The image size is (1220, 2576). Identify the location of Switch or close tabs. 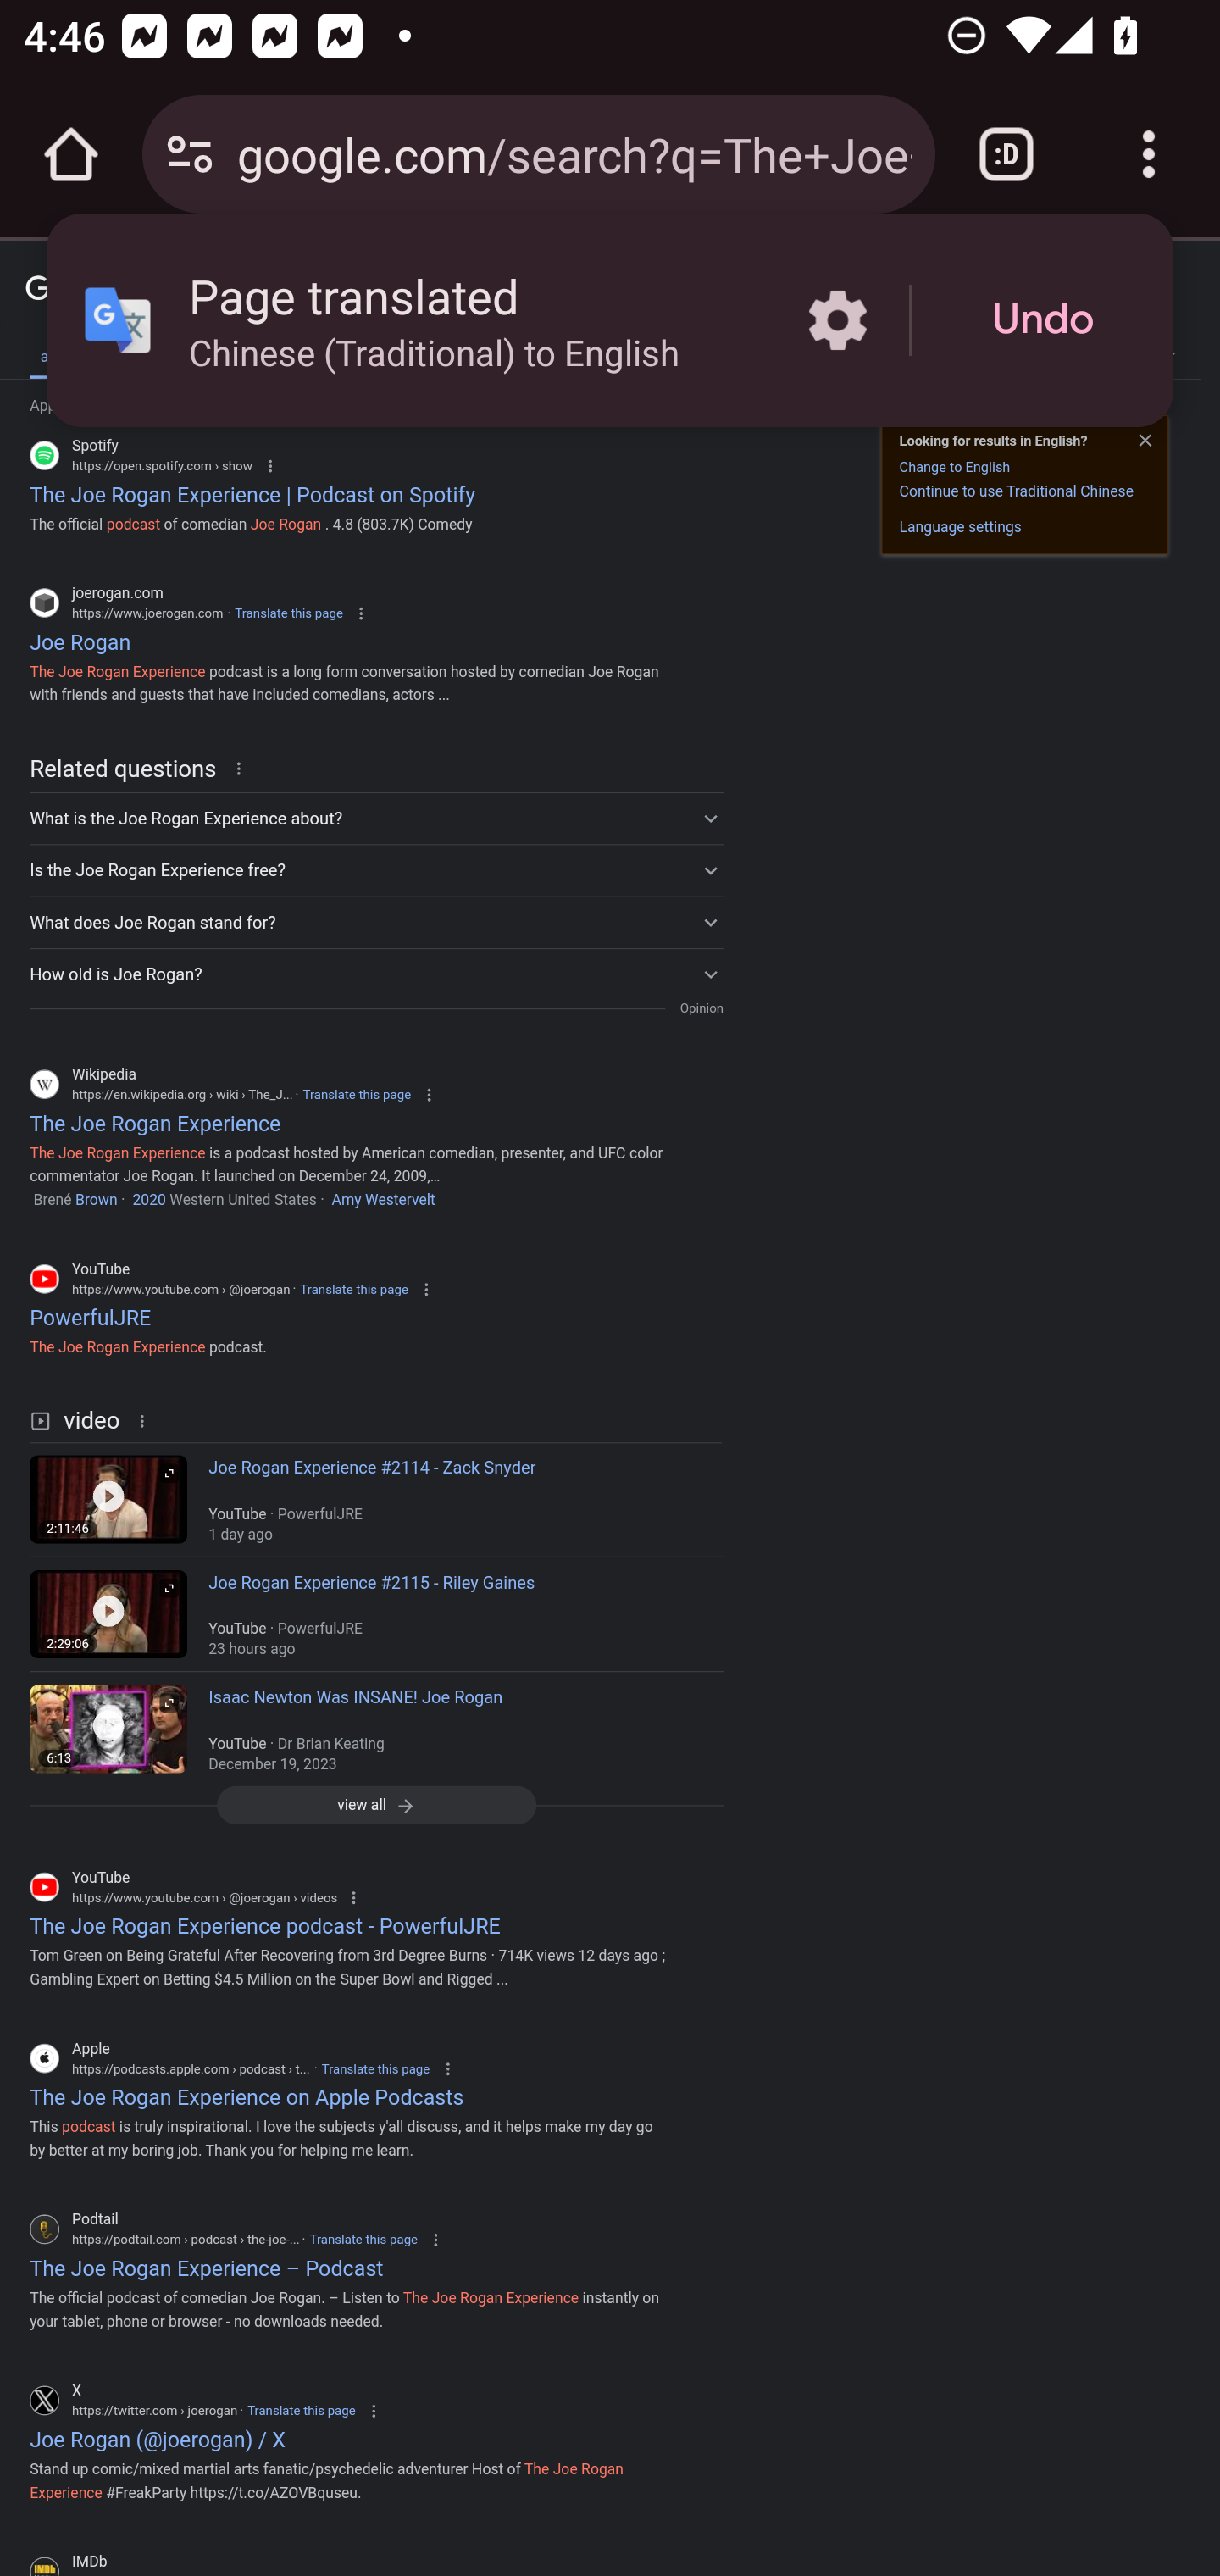
(1006, 154).